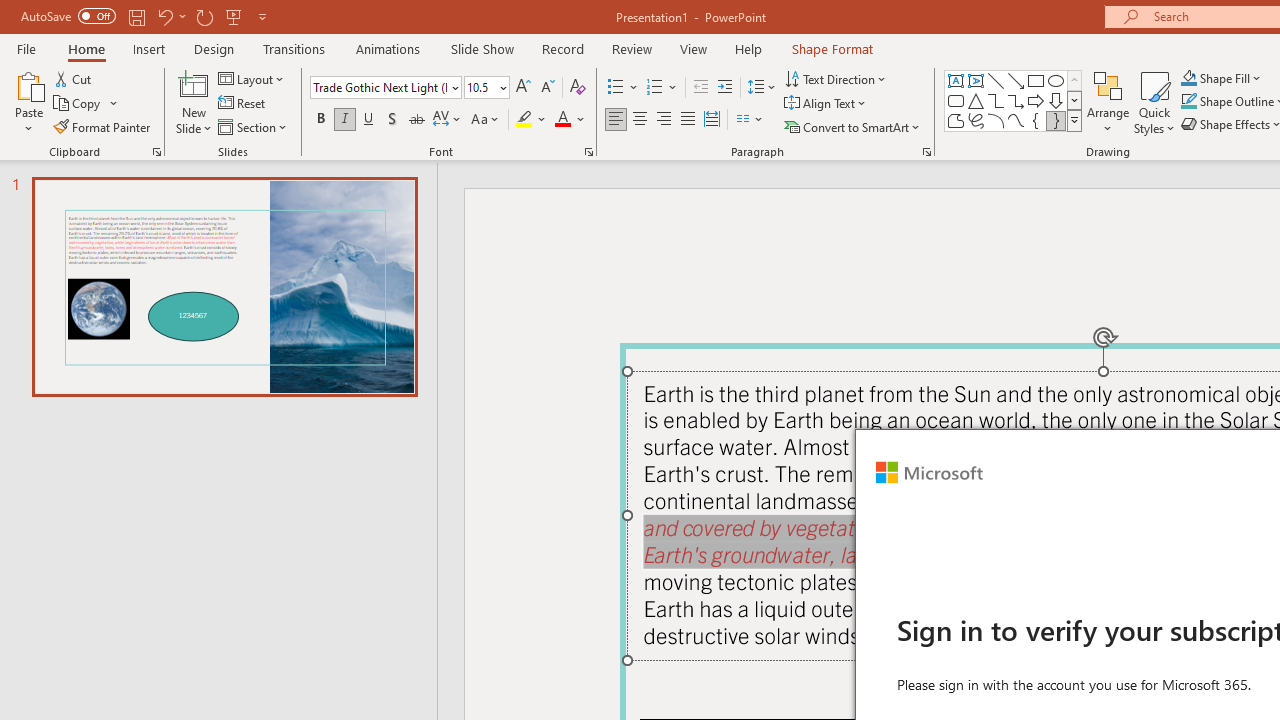 The height and width of the screenshot is (720, 1280). Describe the element at coordinates (1036, 100) in the screenshot. I see `Arrow: Right` at that location.